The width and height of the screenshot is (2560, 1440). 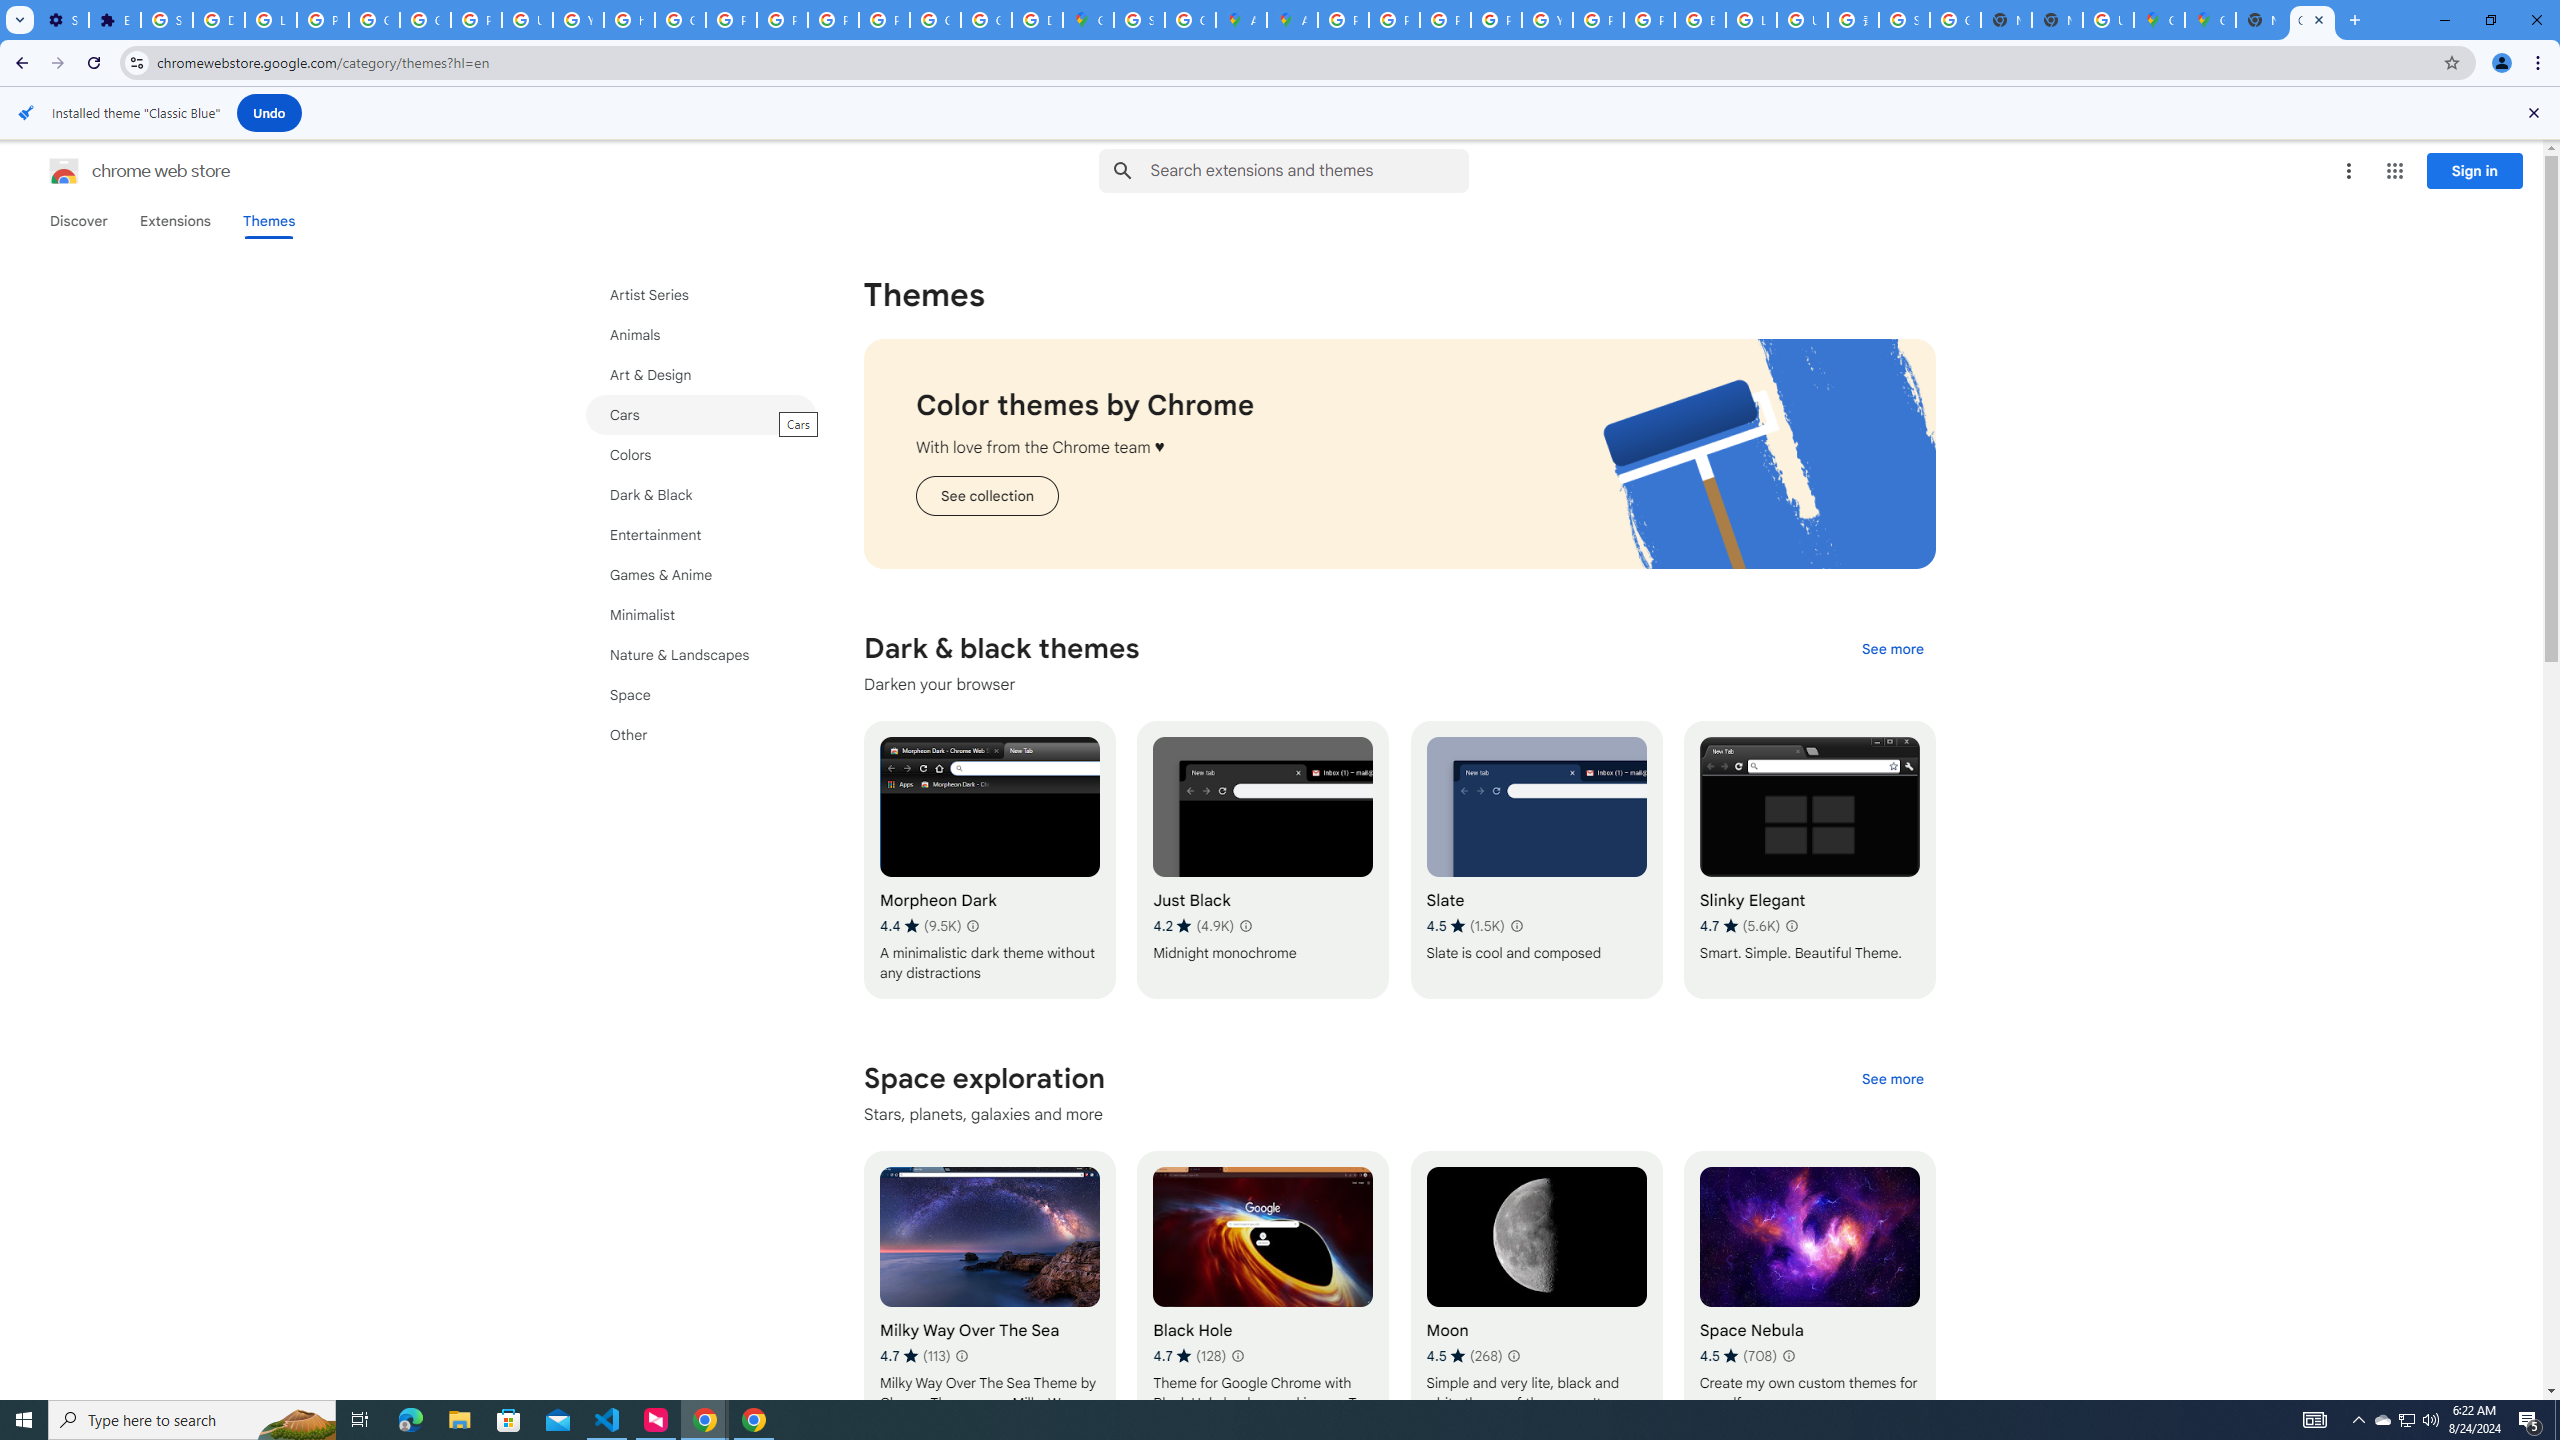 I want to click on See more of the "Space exploration" collection, so click(x=1892, y=1079).